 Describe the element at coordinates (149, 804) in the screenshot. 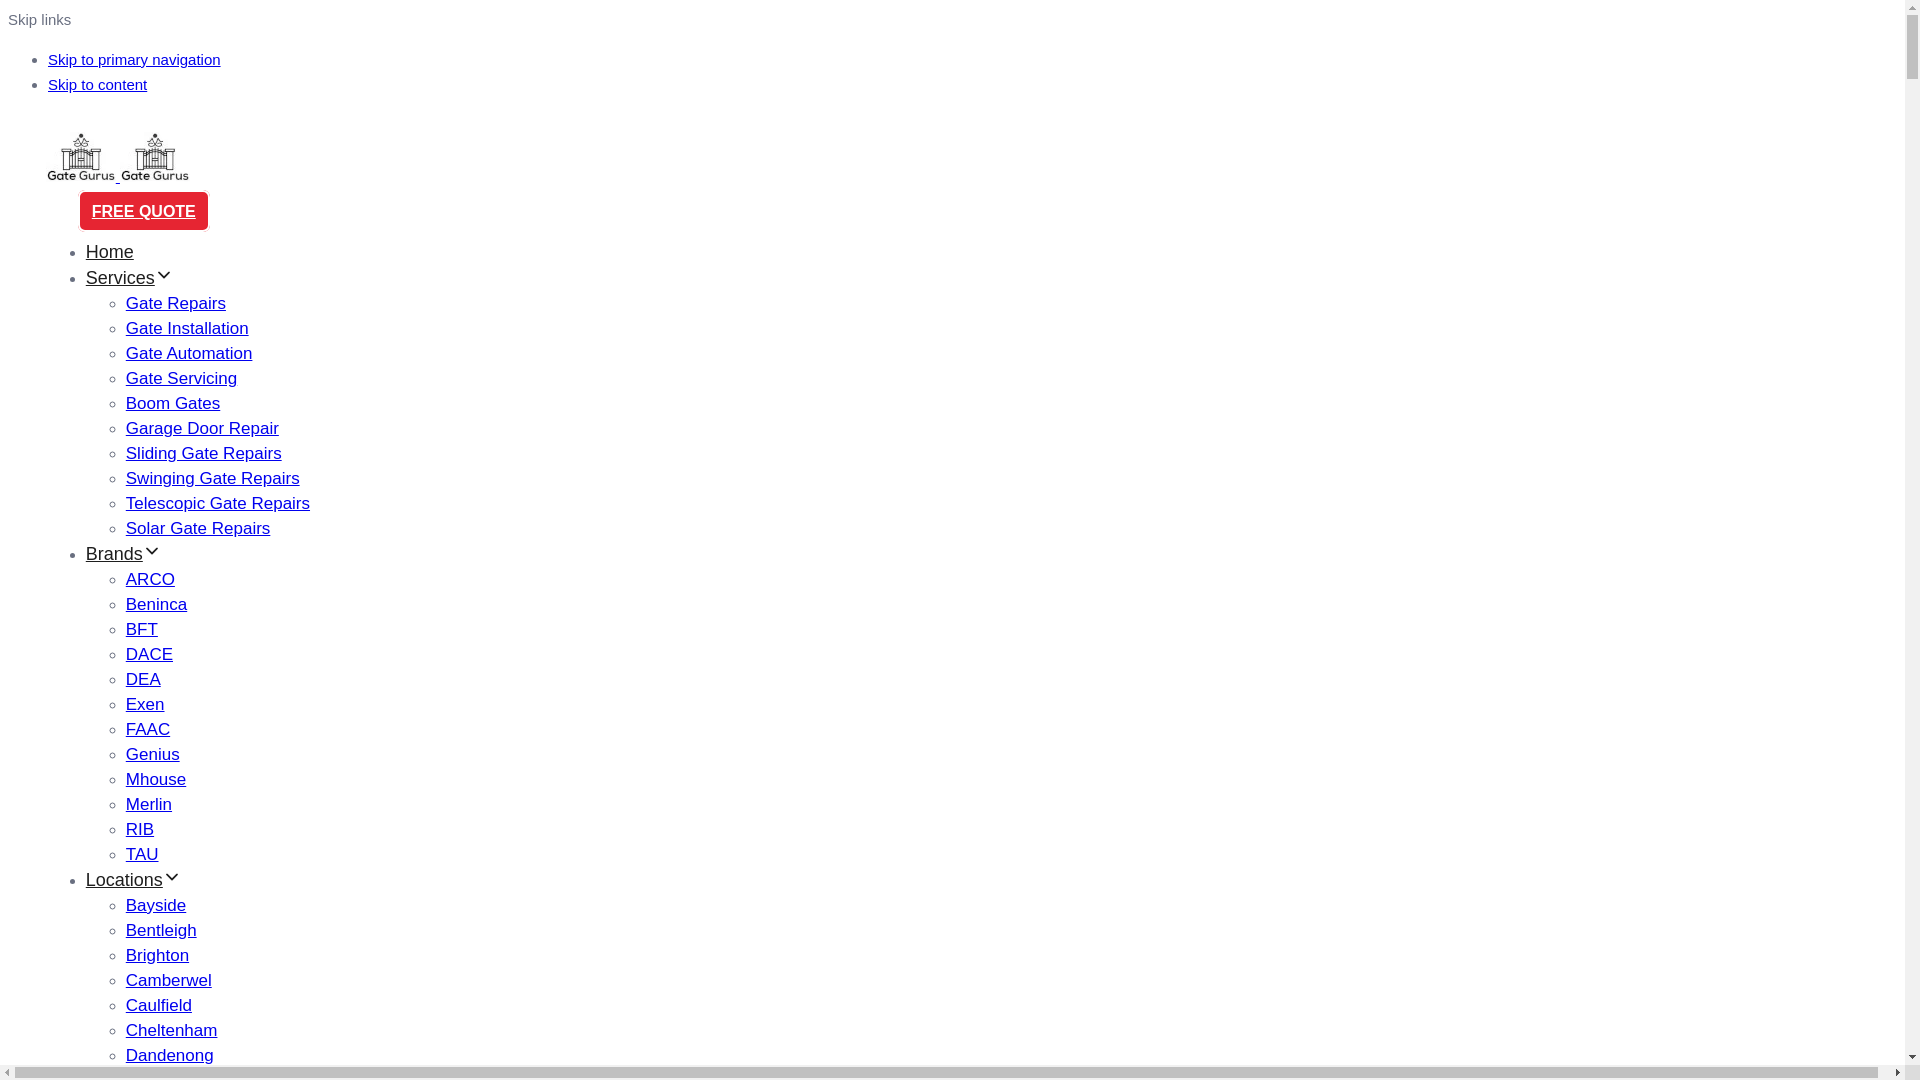

I see `Merlin` at that location.